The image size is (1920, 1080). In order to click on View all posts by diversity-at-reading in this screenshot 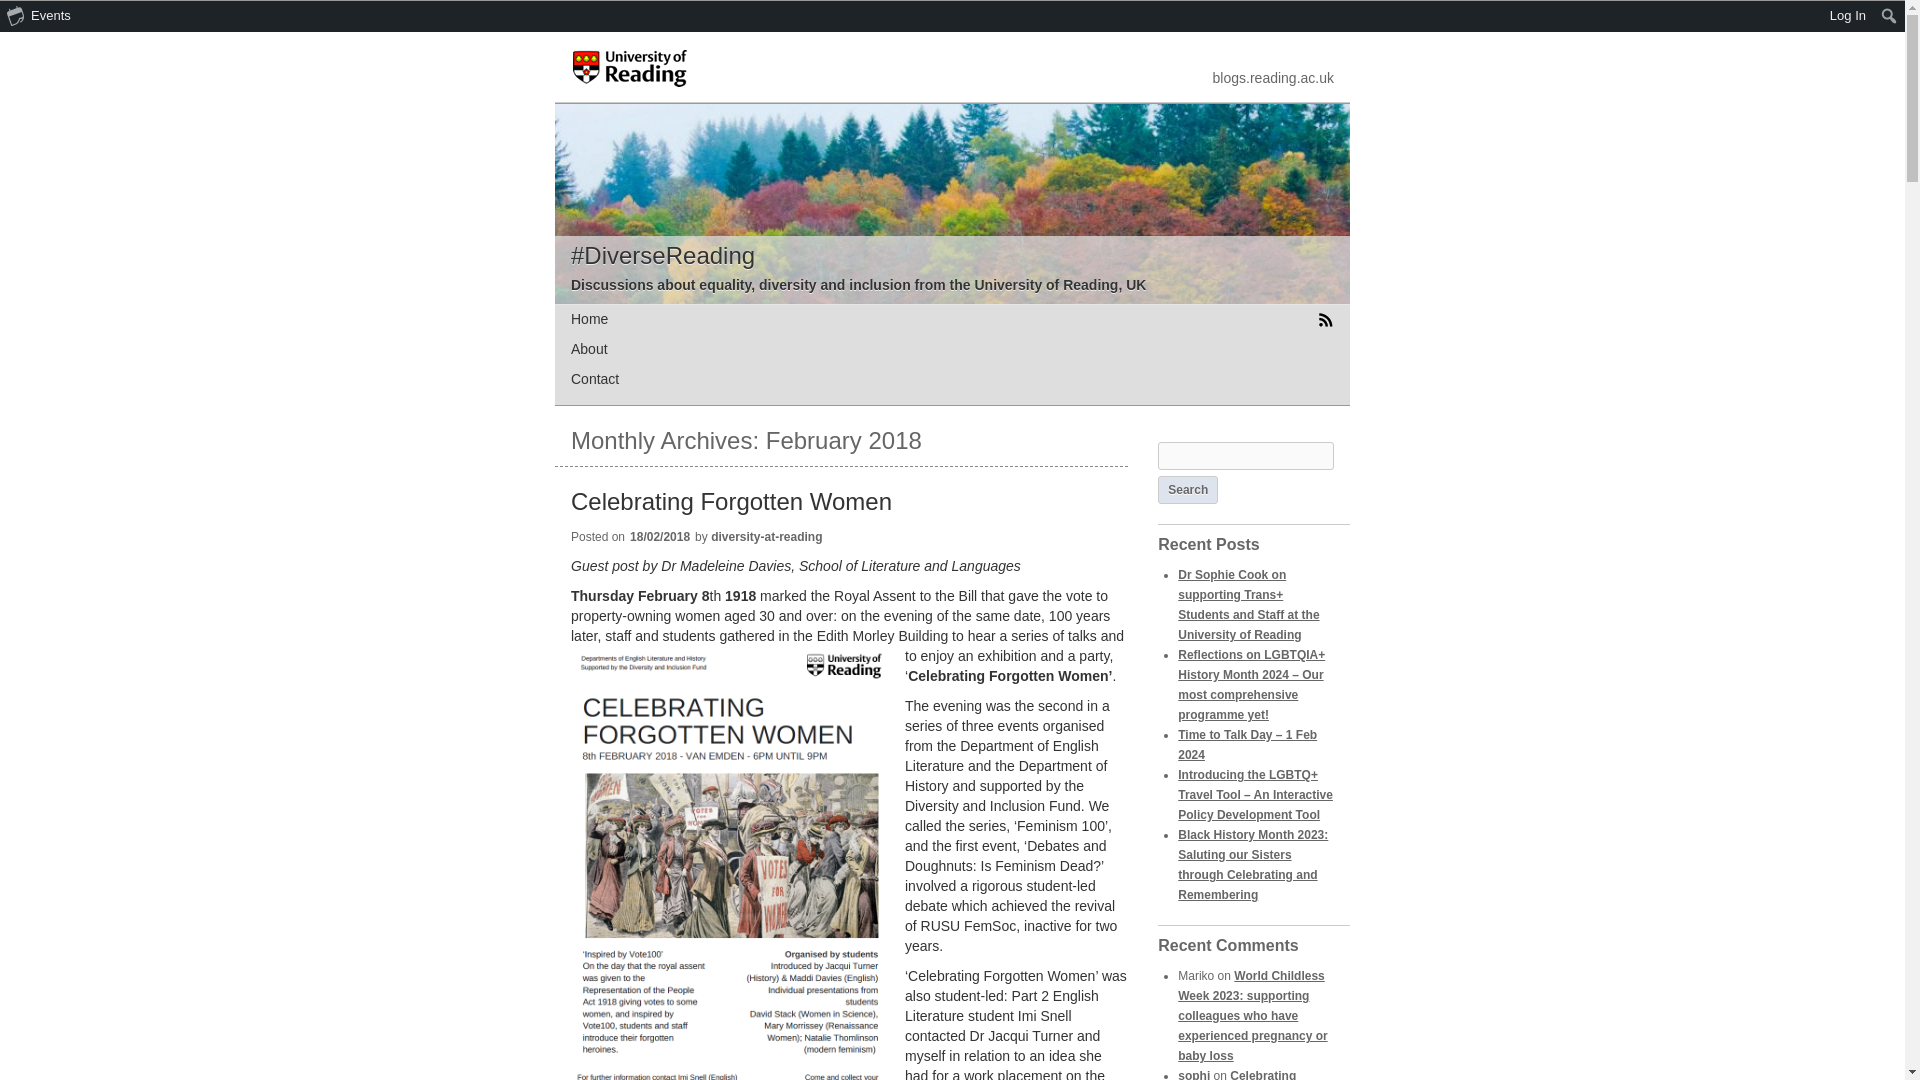, I will do `click(766, 537)`.